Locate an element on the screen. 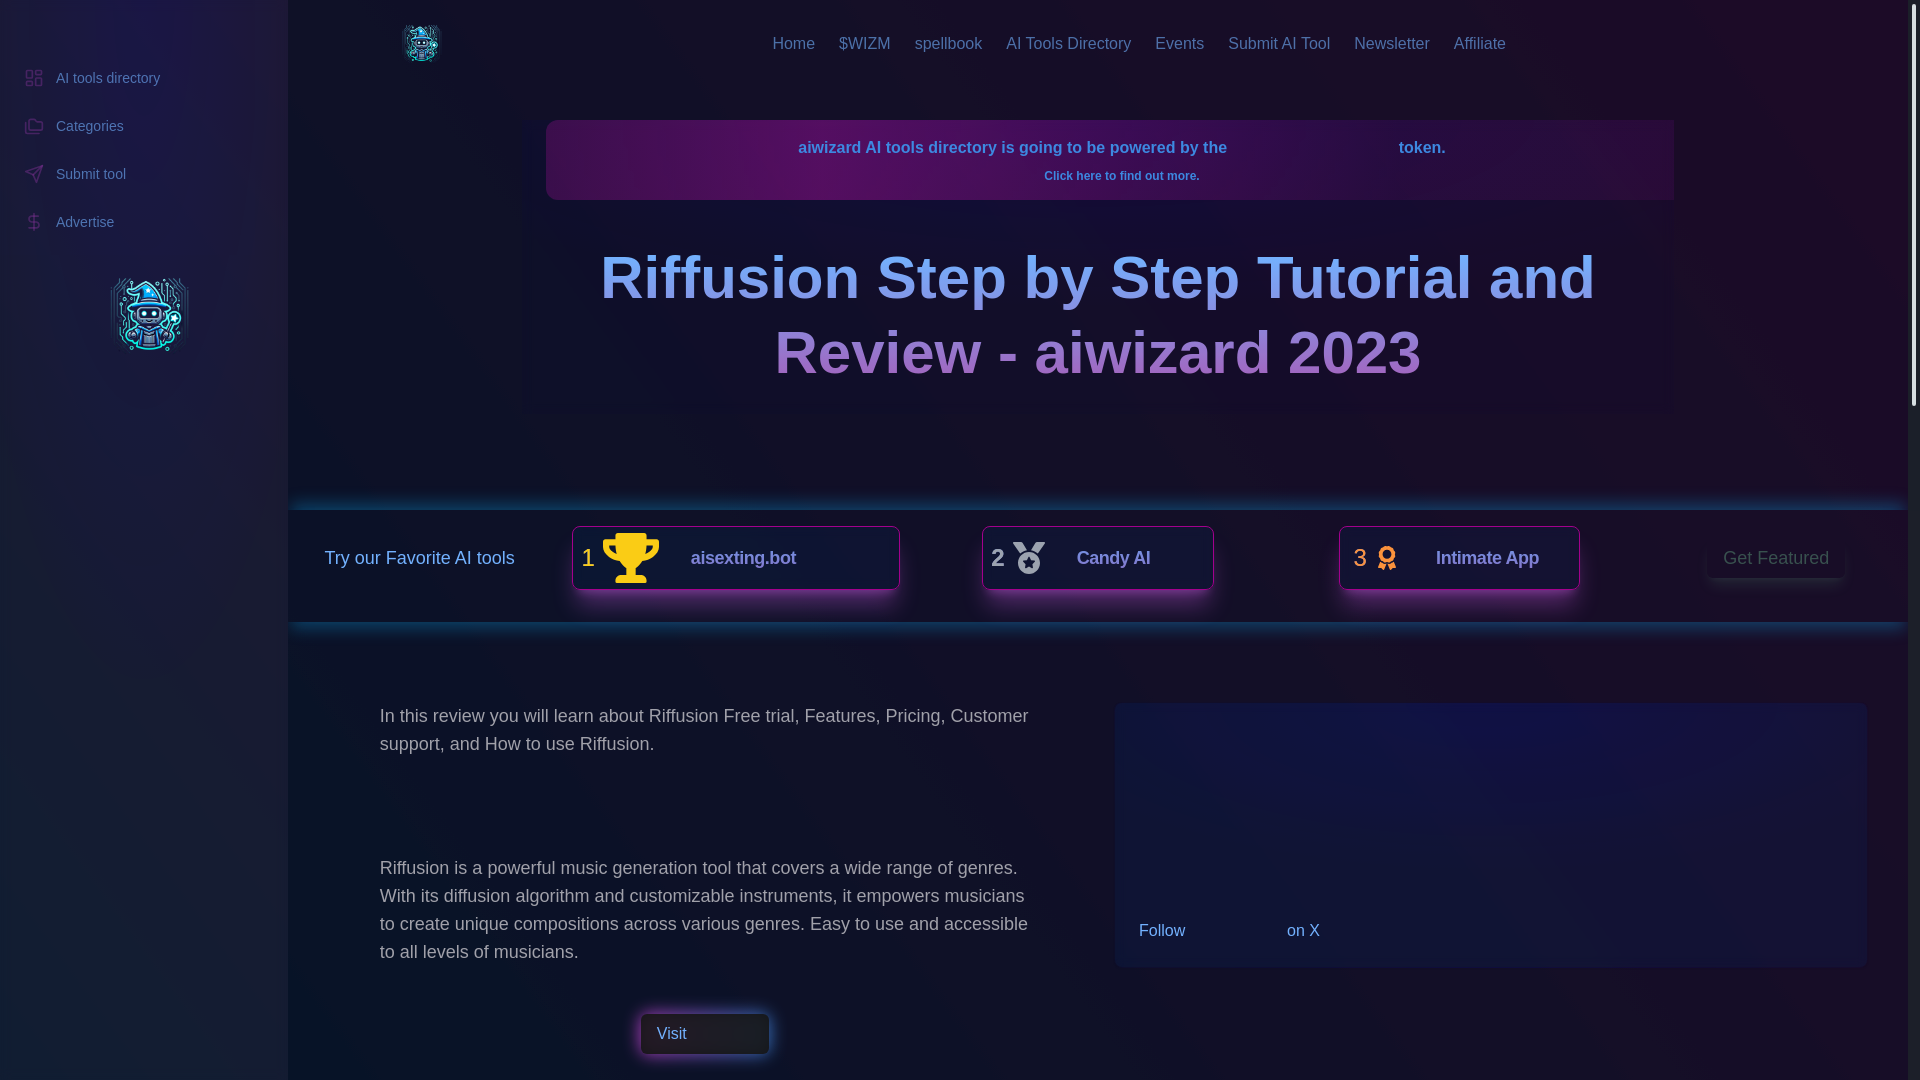 This screenshot has height=1080, width=1920. Submit tool is located at coordinates (144, 174).